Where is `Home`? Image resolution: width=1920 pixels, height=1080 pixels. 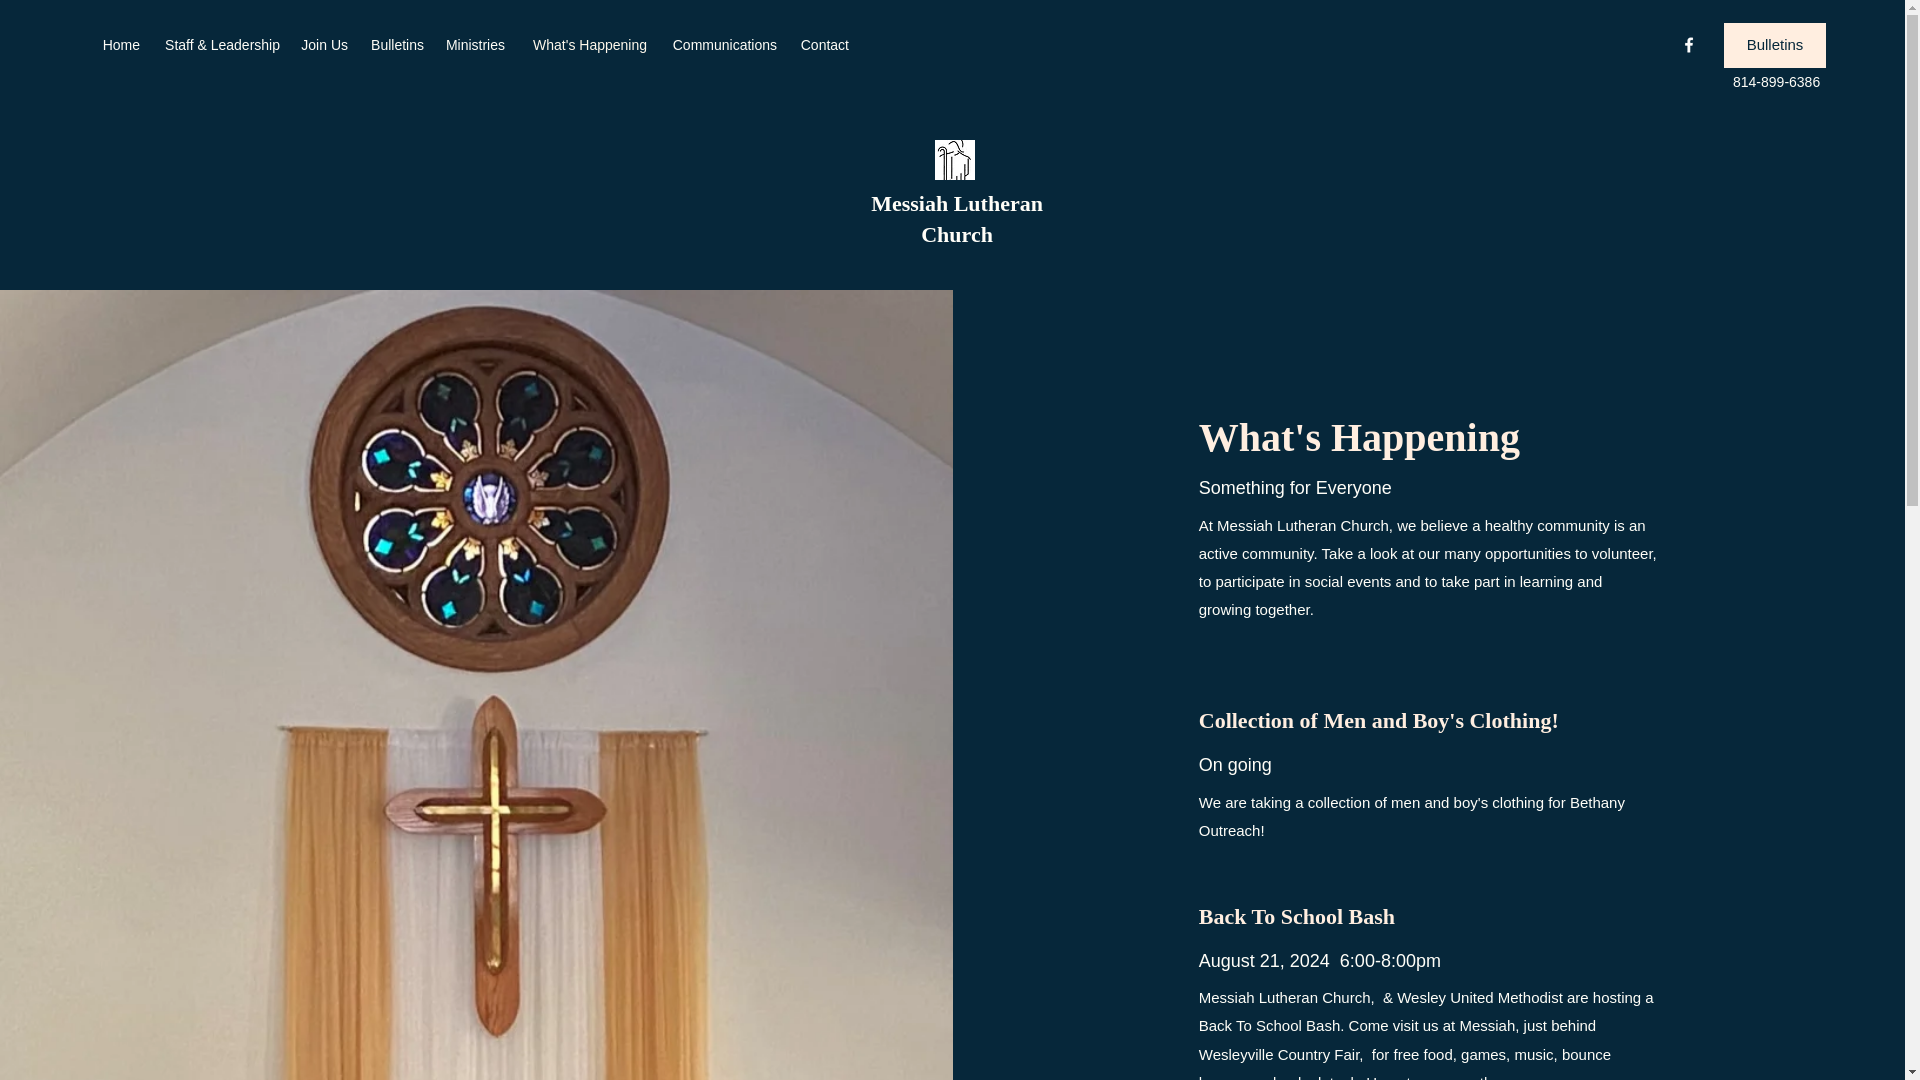 Home is located at coordinates (120, 45).